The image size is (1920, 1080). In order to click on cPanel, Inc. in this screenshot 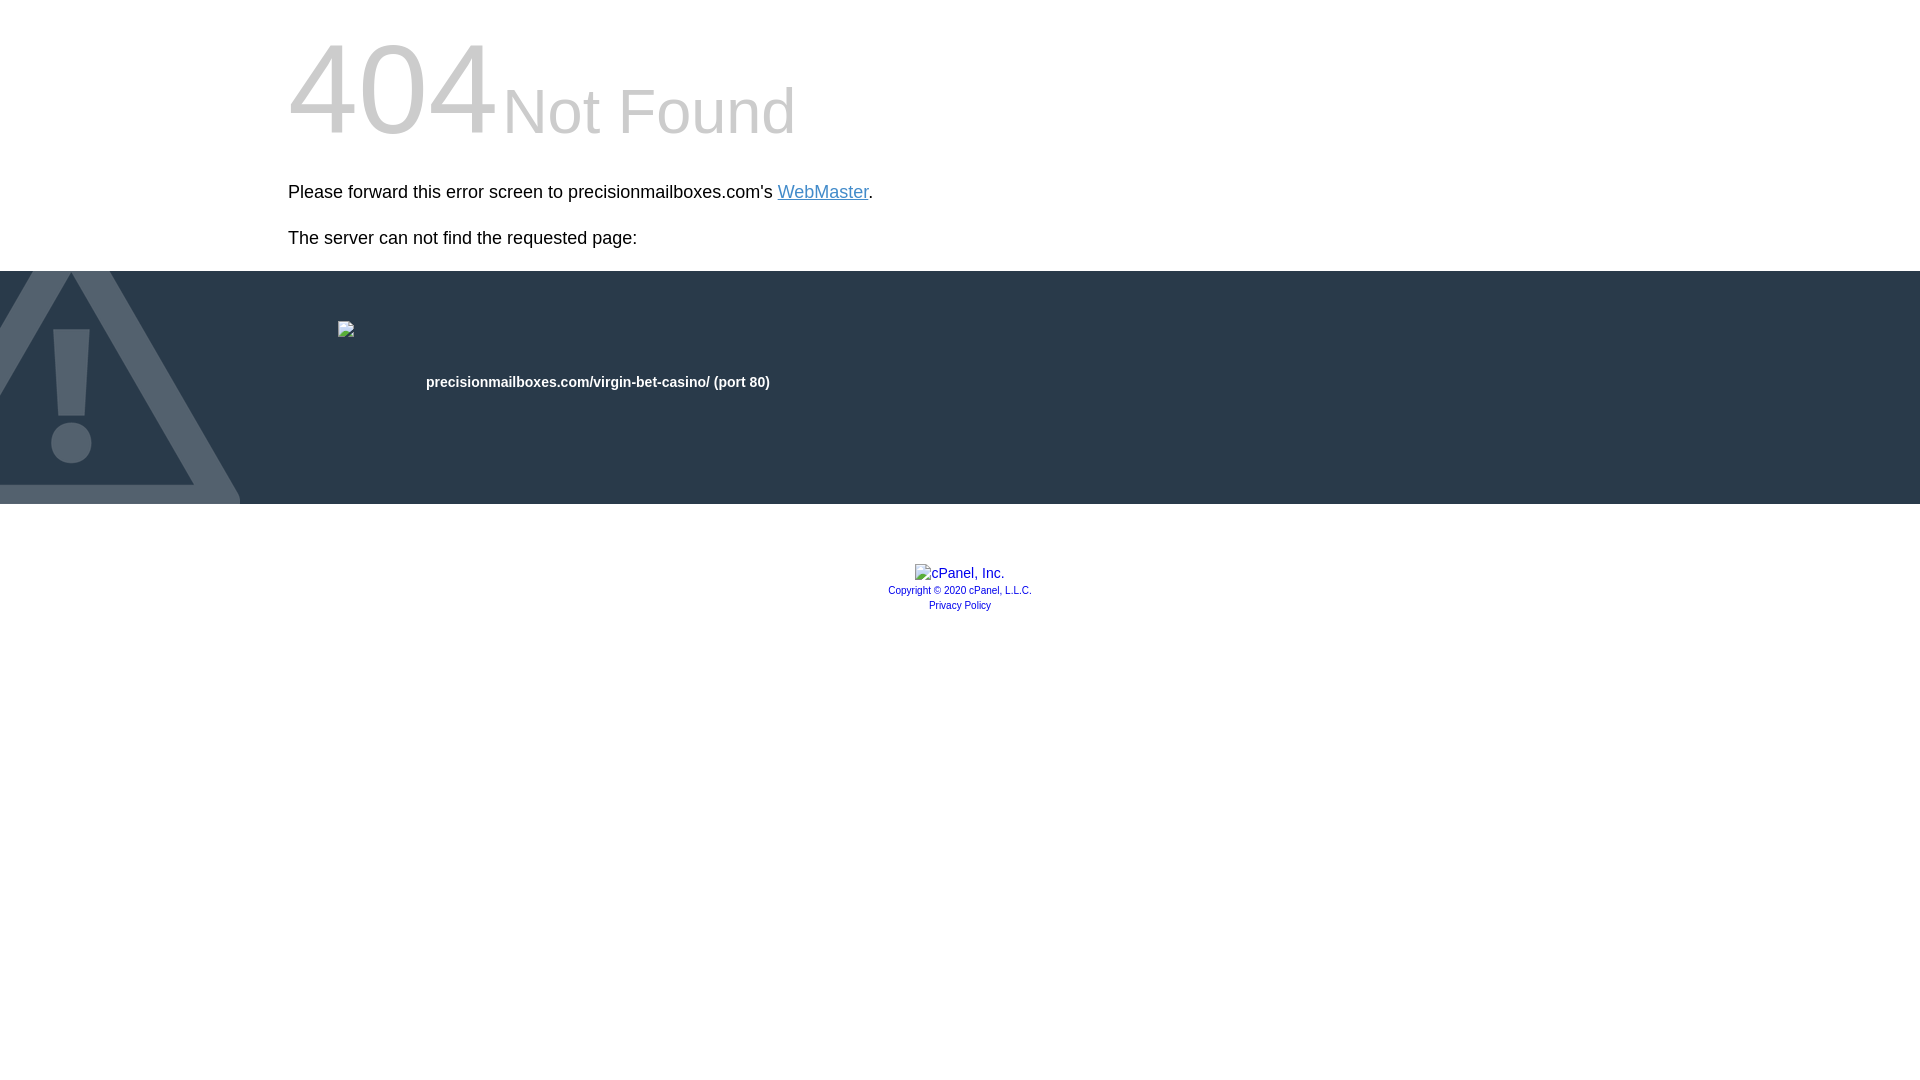, I will do `click(960, 572)`.